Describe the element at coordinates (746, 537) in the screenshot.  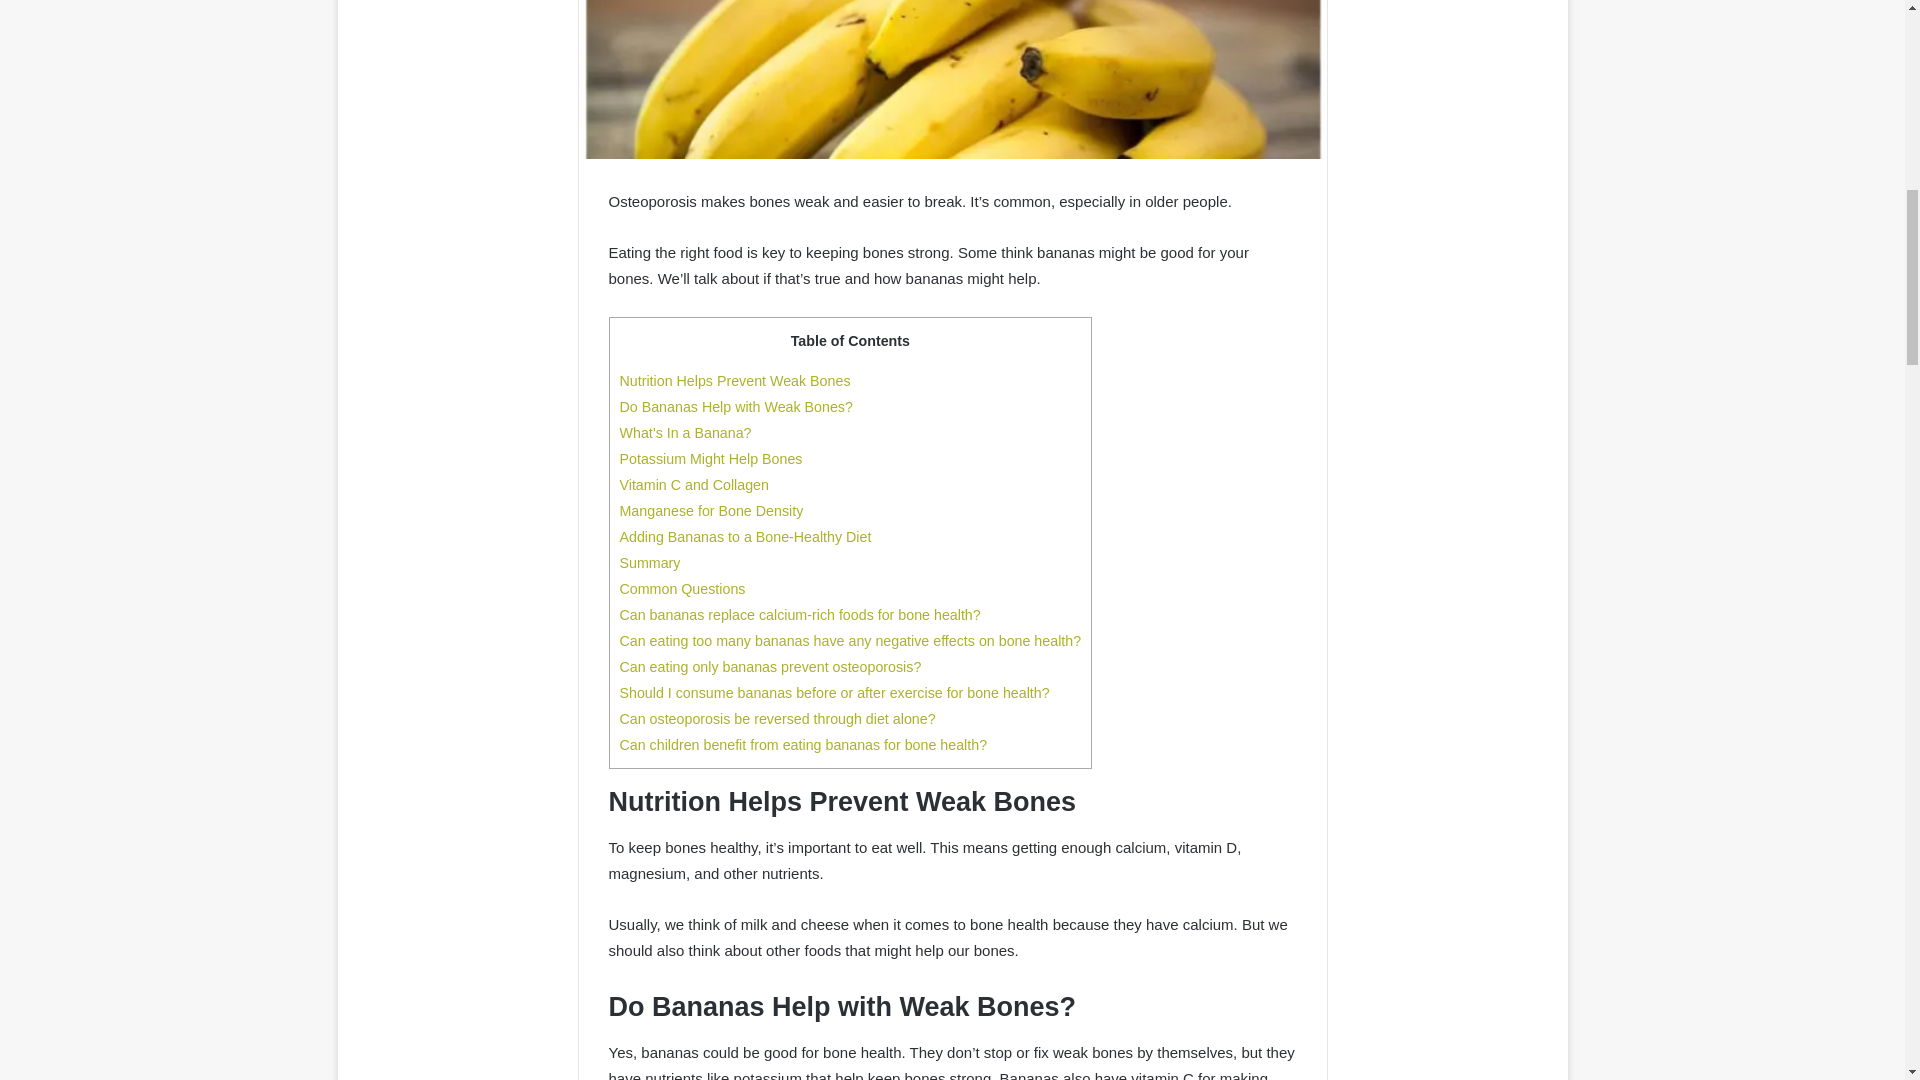
I see `Adding Bananas to a Bone-Healthy Diet` at that location.